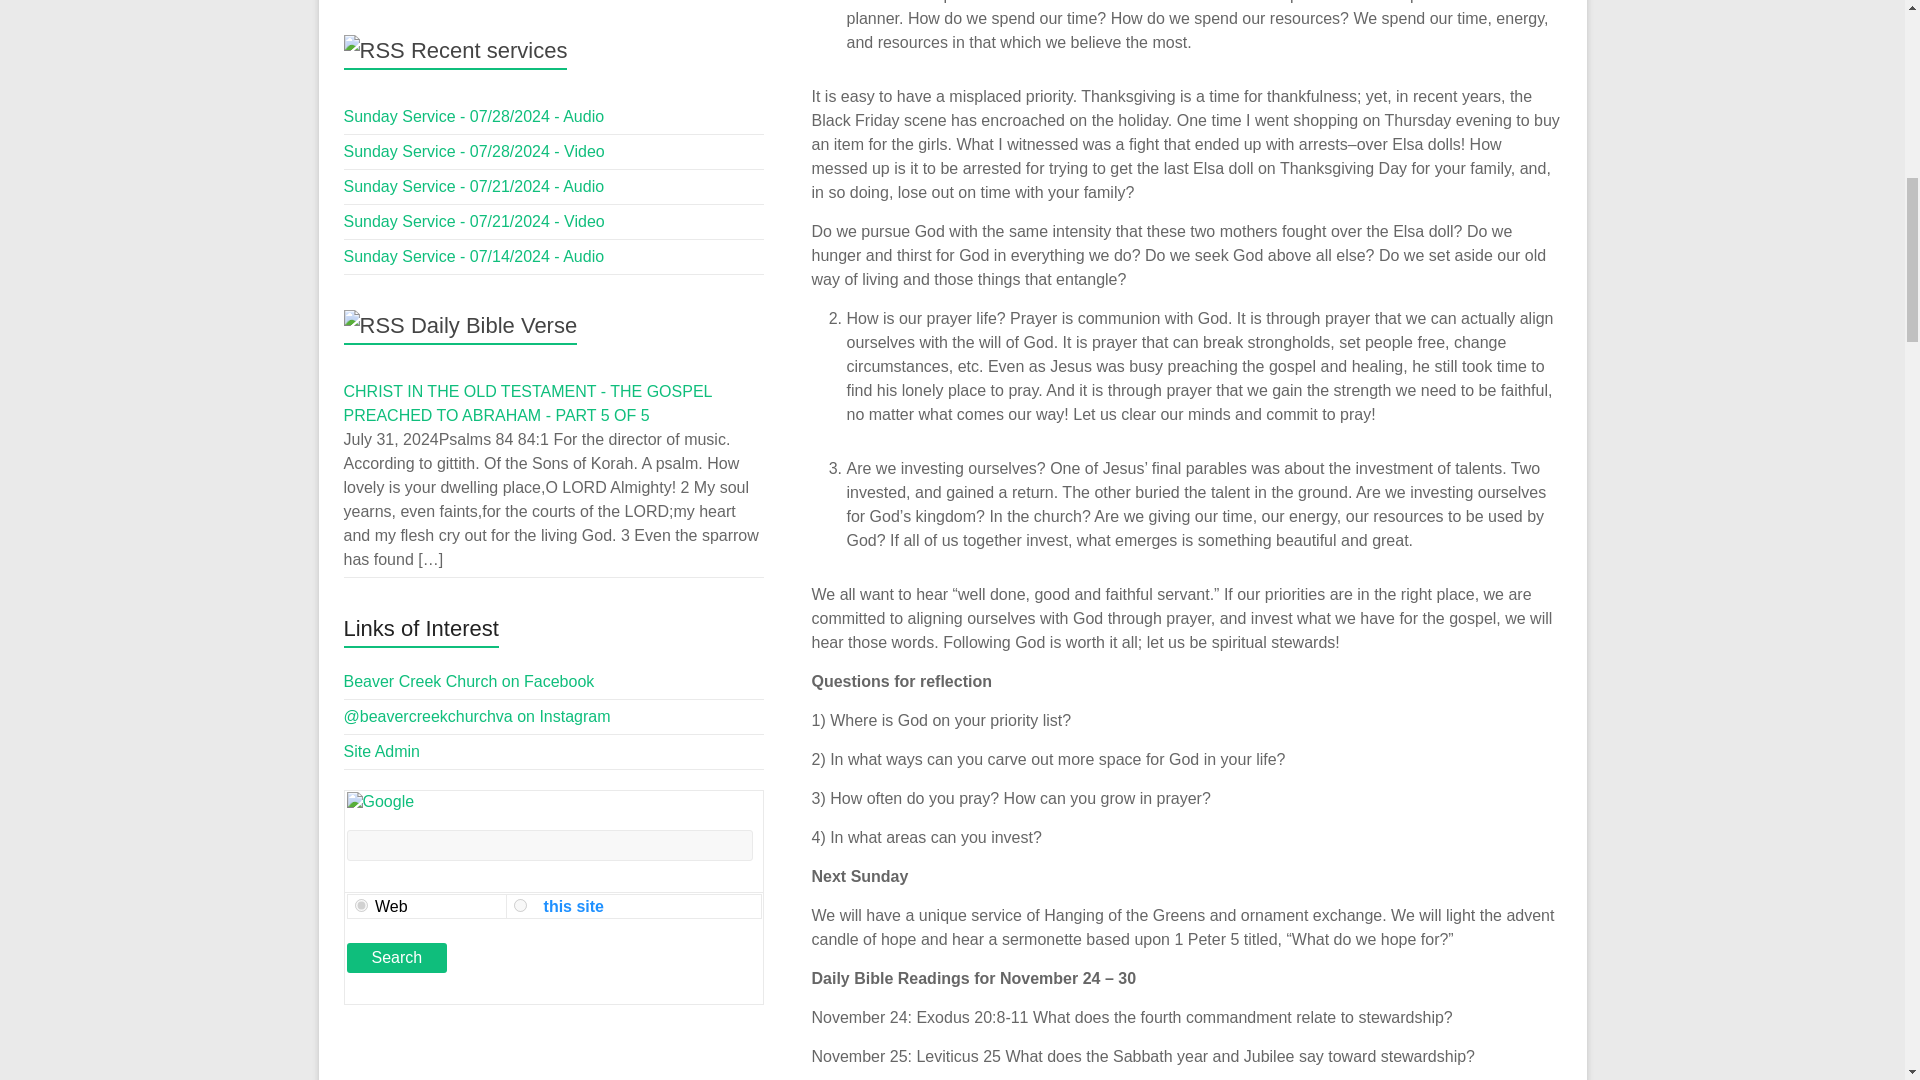 The height and width of the screenshot is (1080, 1920). I want to click on Search, so click(396, 958).